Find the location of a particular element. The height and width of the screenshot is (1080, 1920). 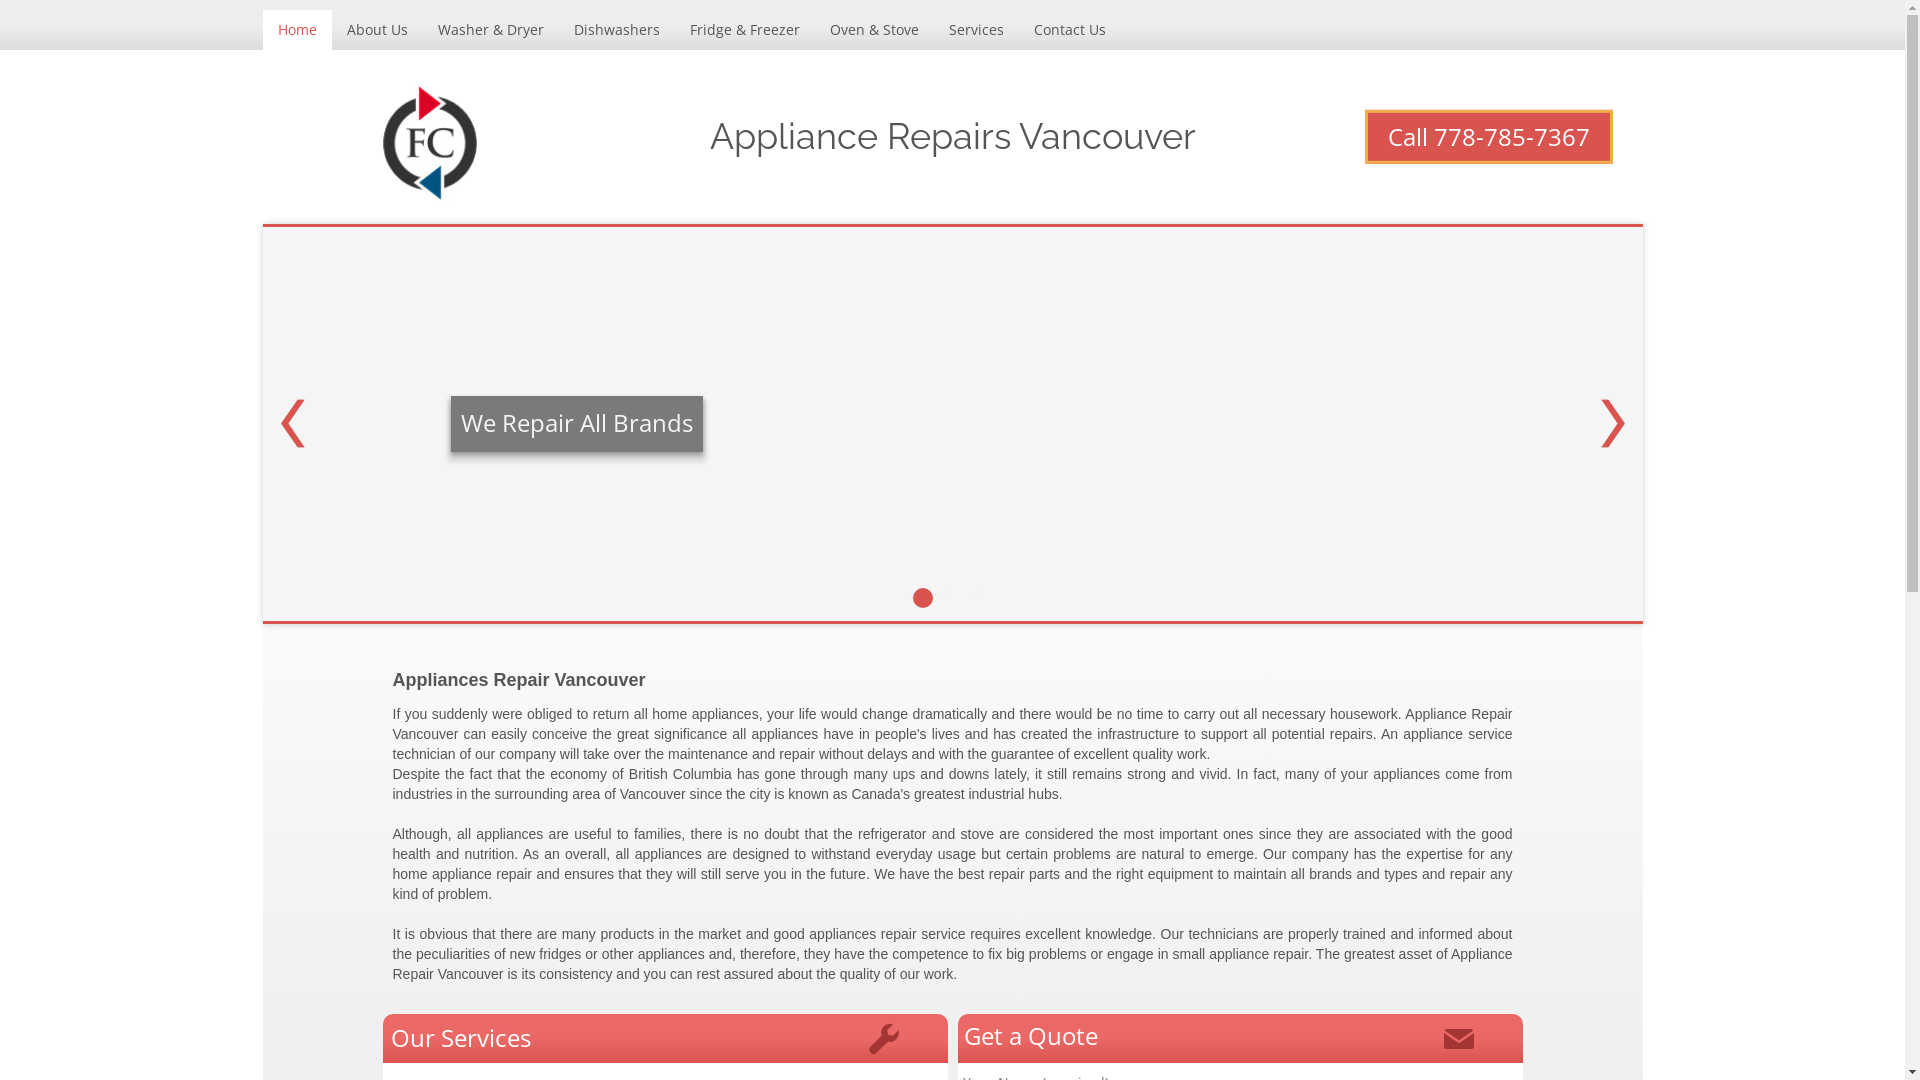

Washer & Dryer is located at coordinates (490, 30).